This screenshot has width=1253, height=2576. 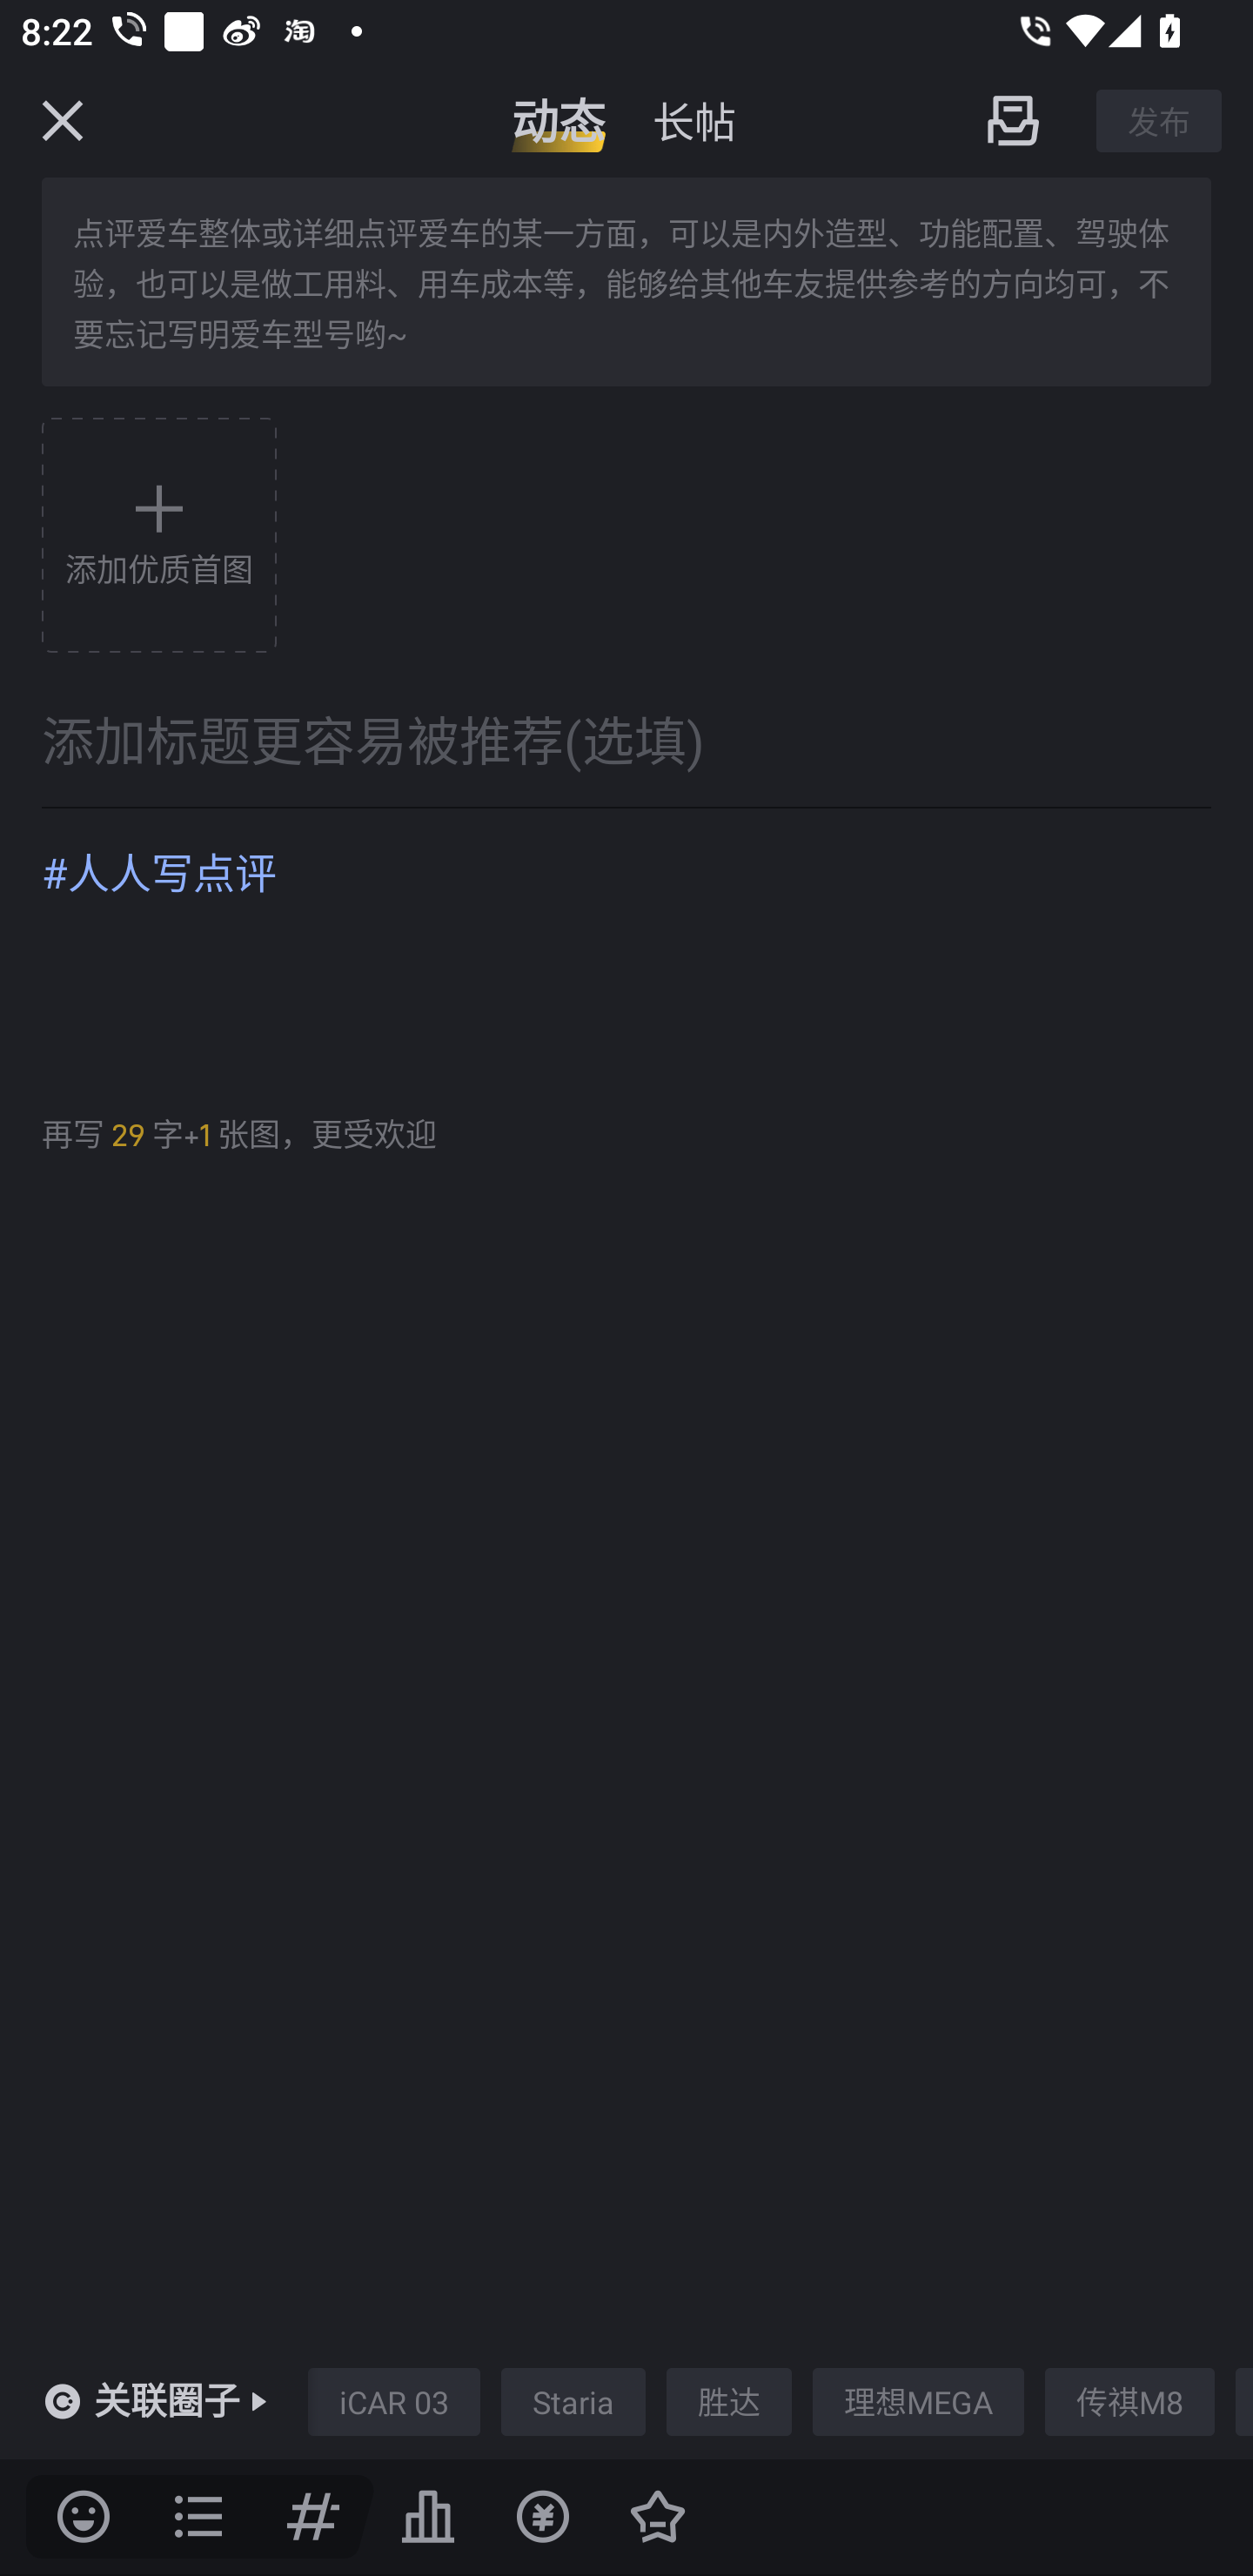 What do you see at coordinates (428, 2517) in the screenshot?
I see `` at bounding box center [428, 2517].